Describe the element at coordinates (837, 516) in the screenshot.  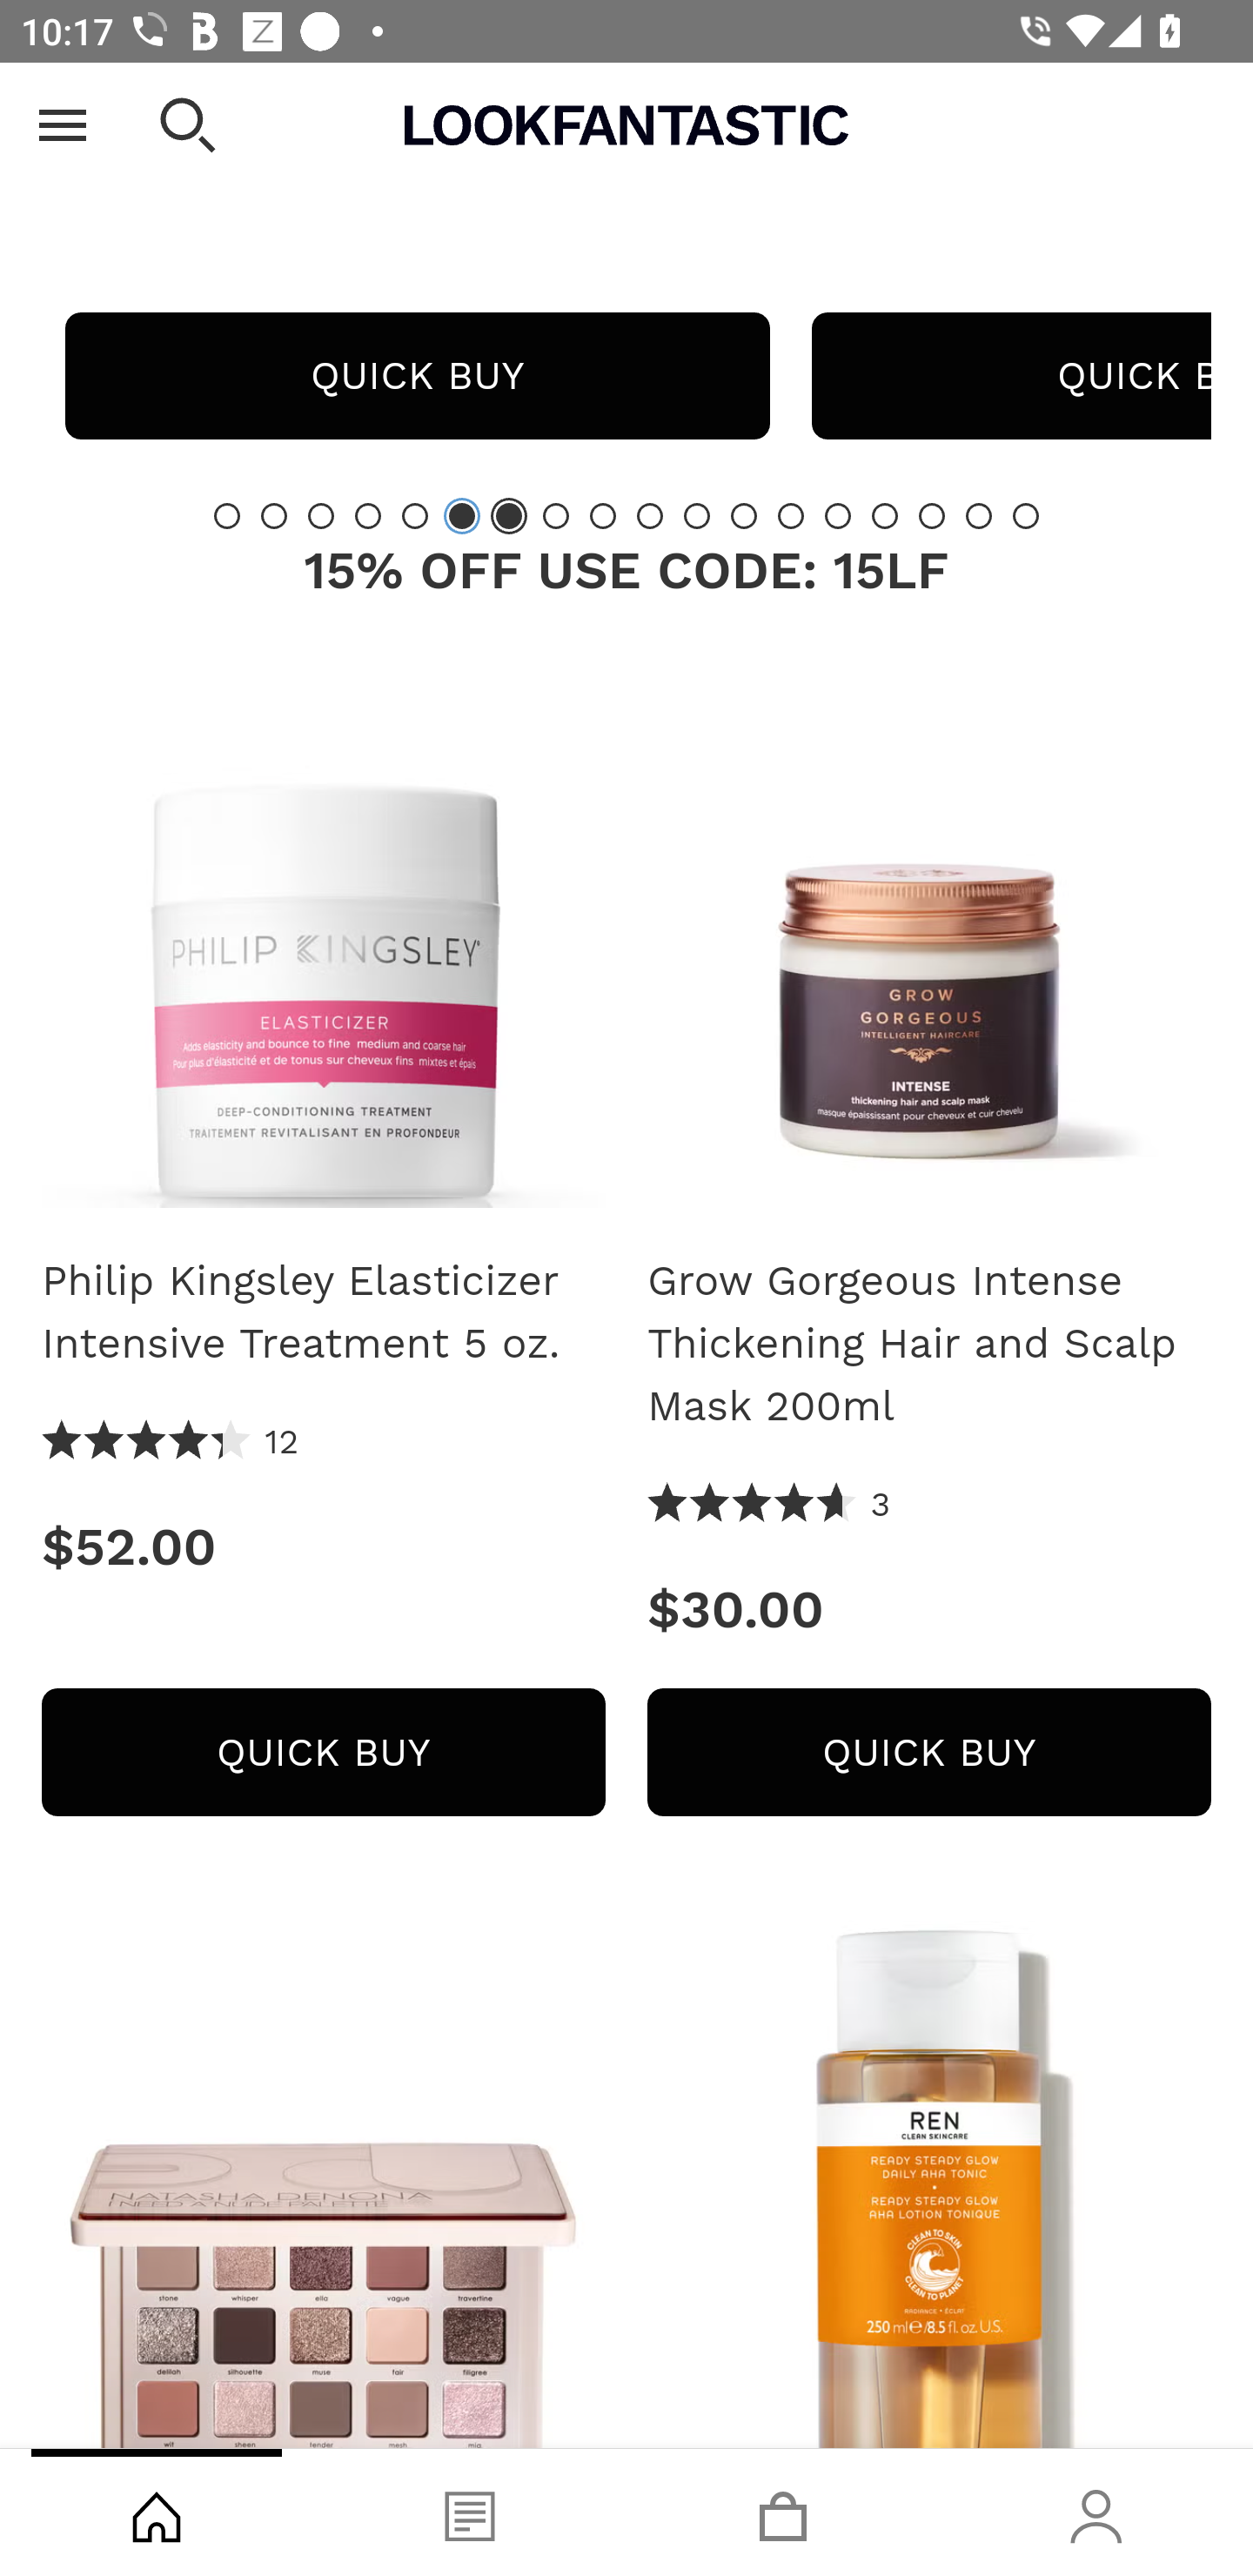
I see `Slide 14` at that location.